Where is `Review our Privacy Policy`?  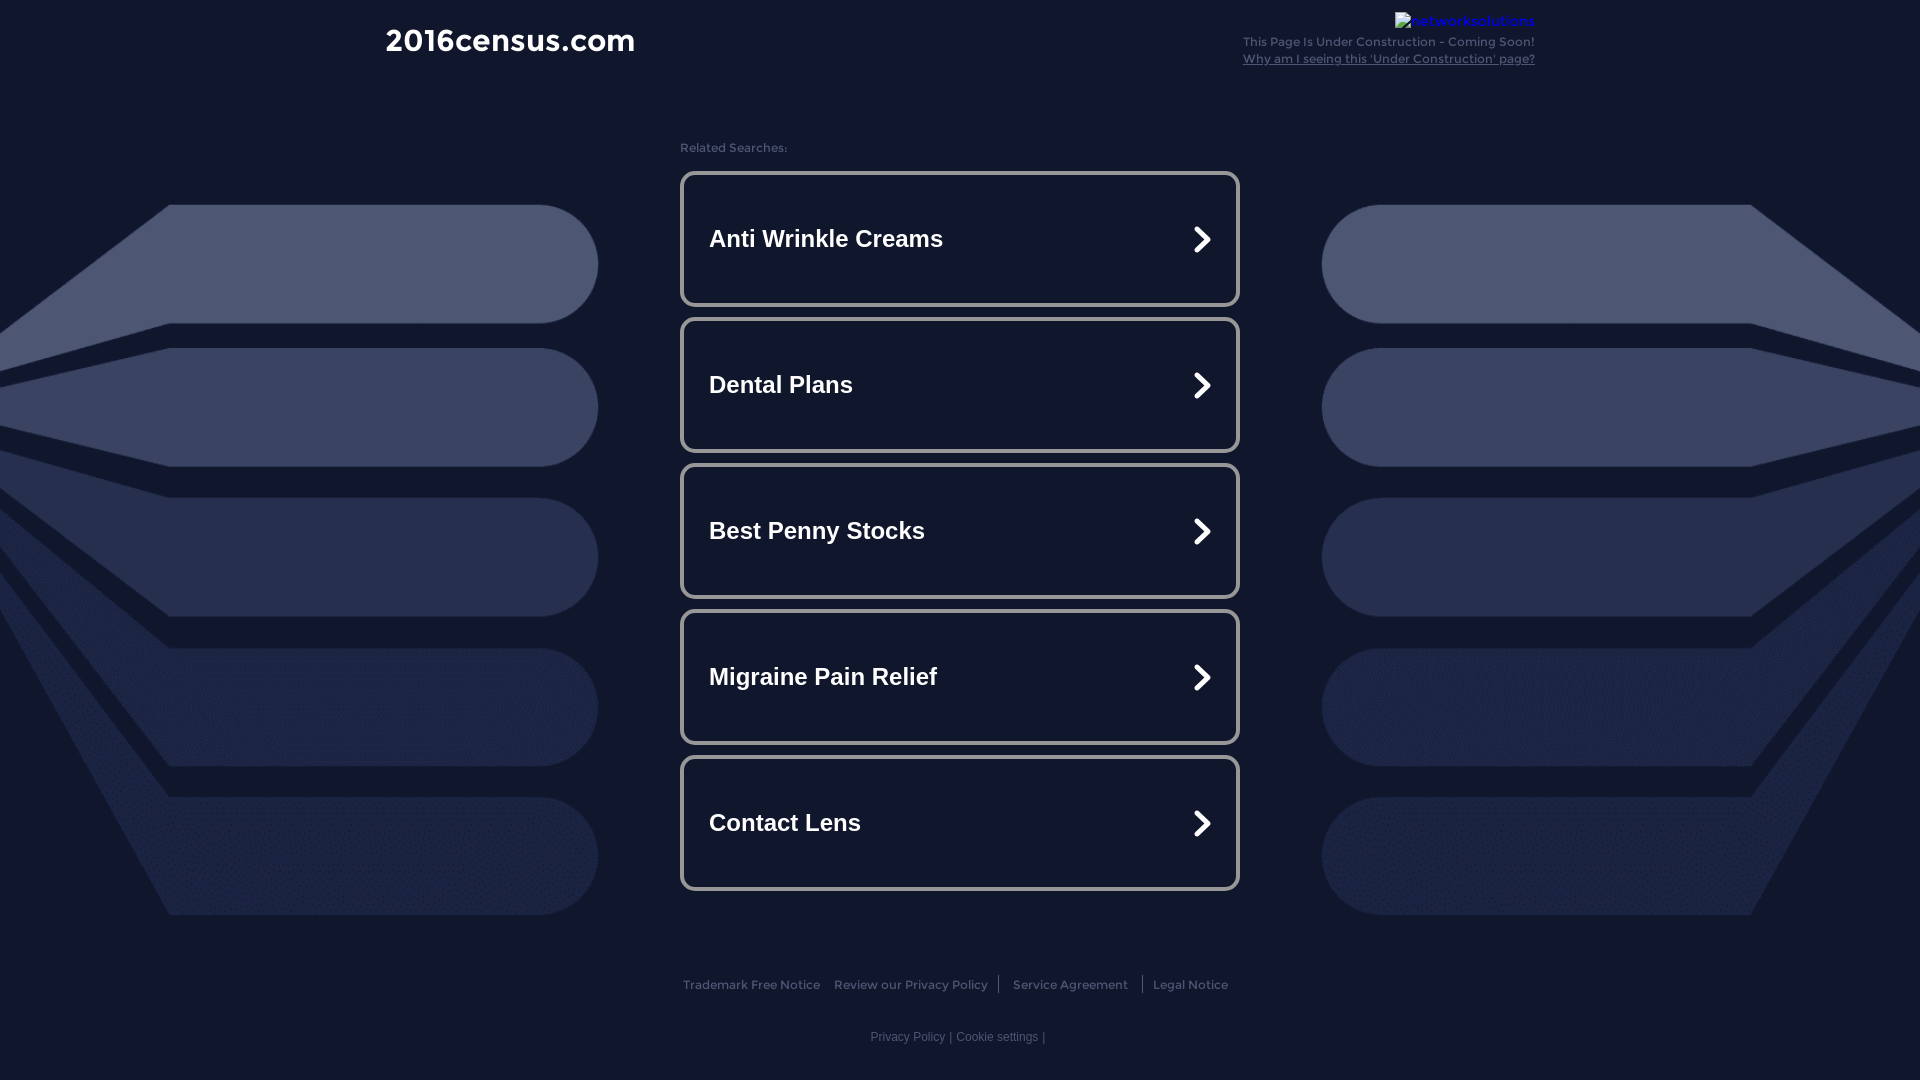 Review our Privacy Policy is located at coordinates (910, 984).